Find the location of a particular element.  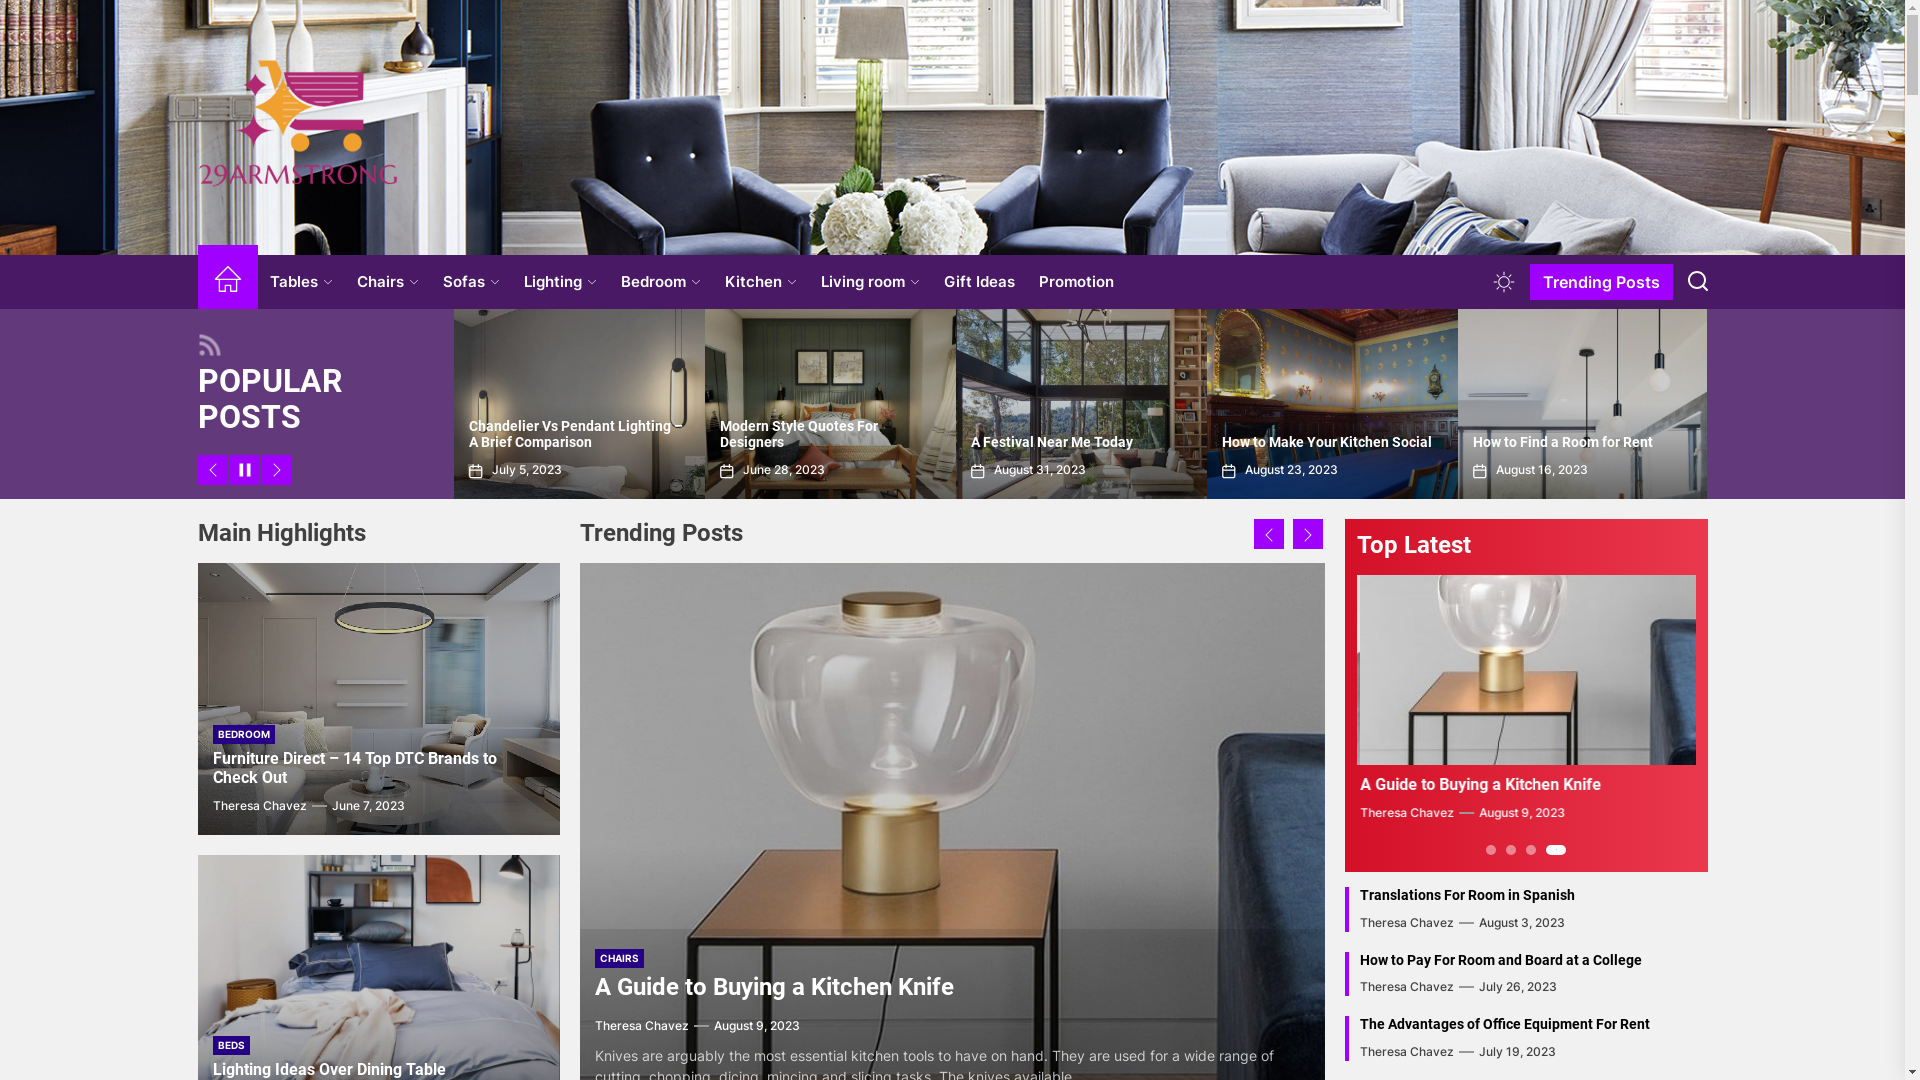

Translations For Room in Spanish is located at coordinates (1468, 895).